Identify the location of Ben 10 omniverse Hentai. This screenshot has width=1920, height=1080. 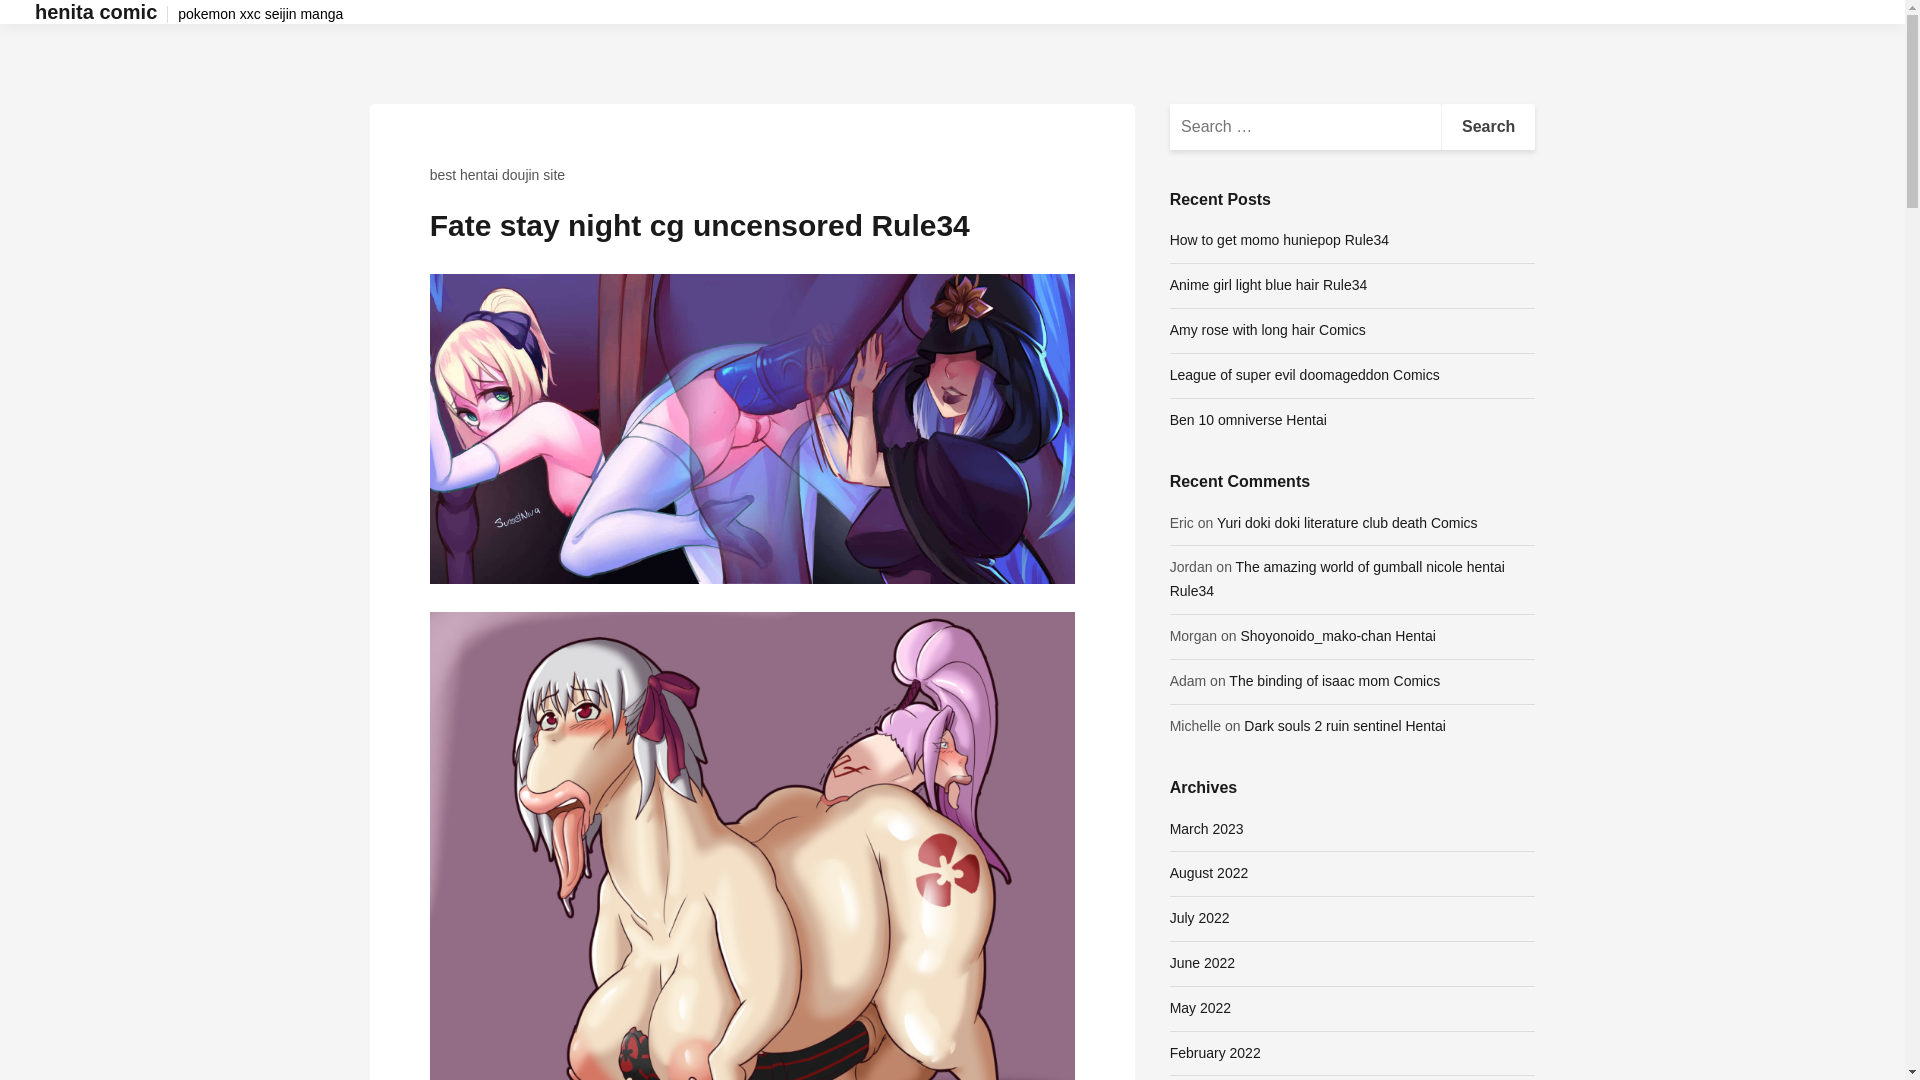
(1248, 419).